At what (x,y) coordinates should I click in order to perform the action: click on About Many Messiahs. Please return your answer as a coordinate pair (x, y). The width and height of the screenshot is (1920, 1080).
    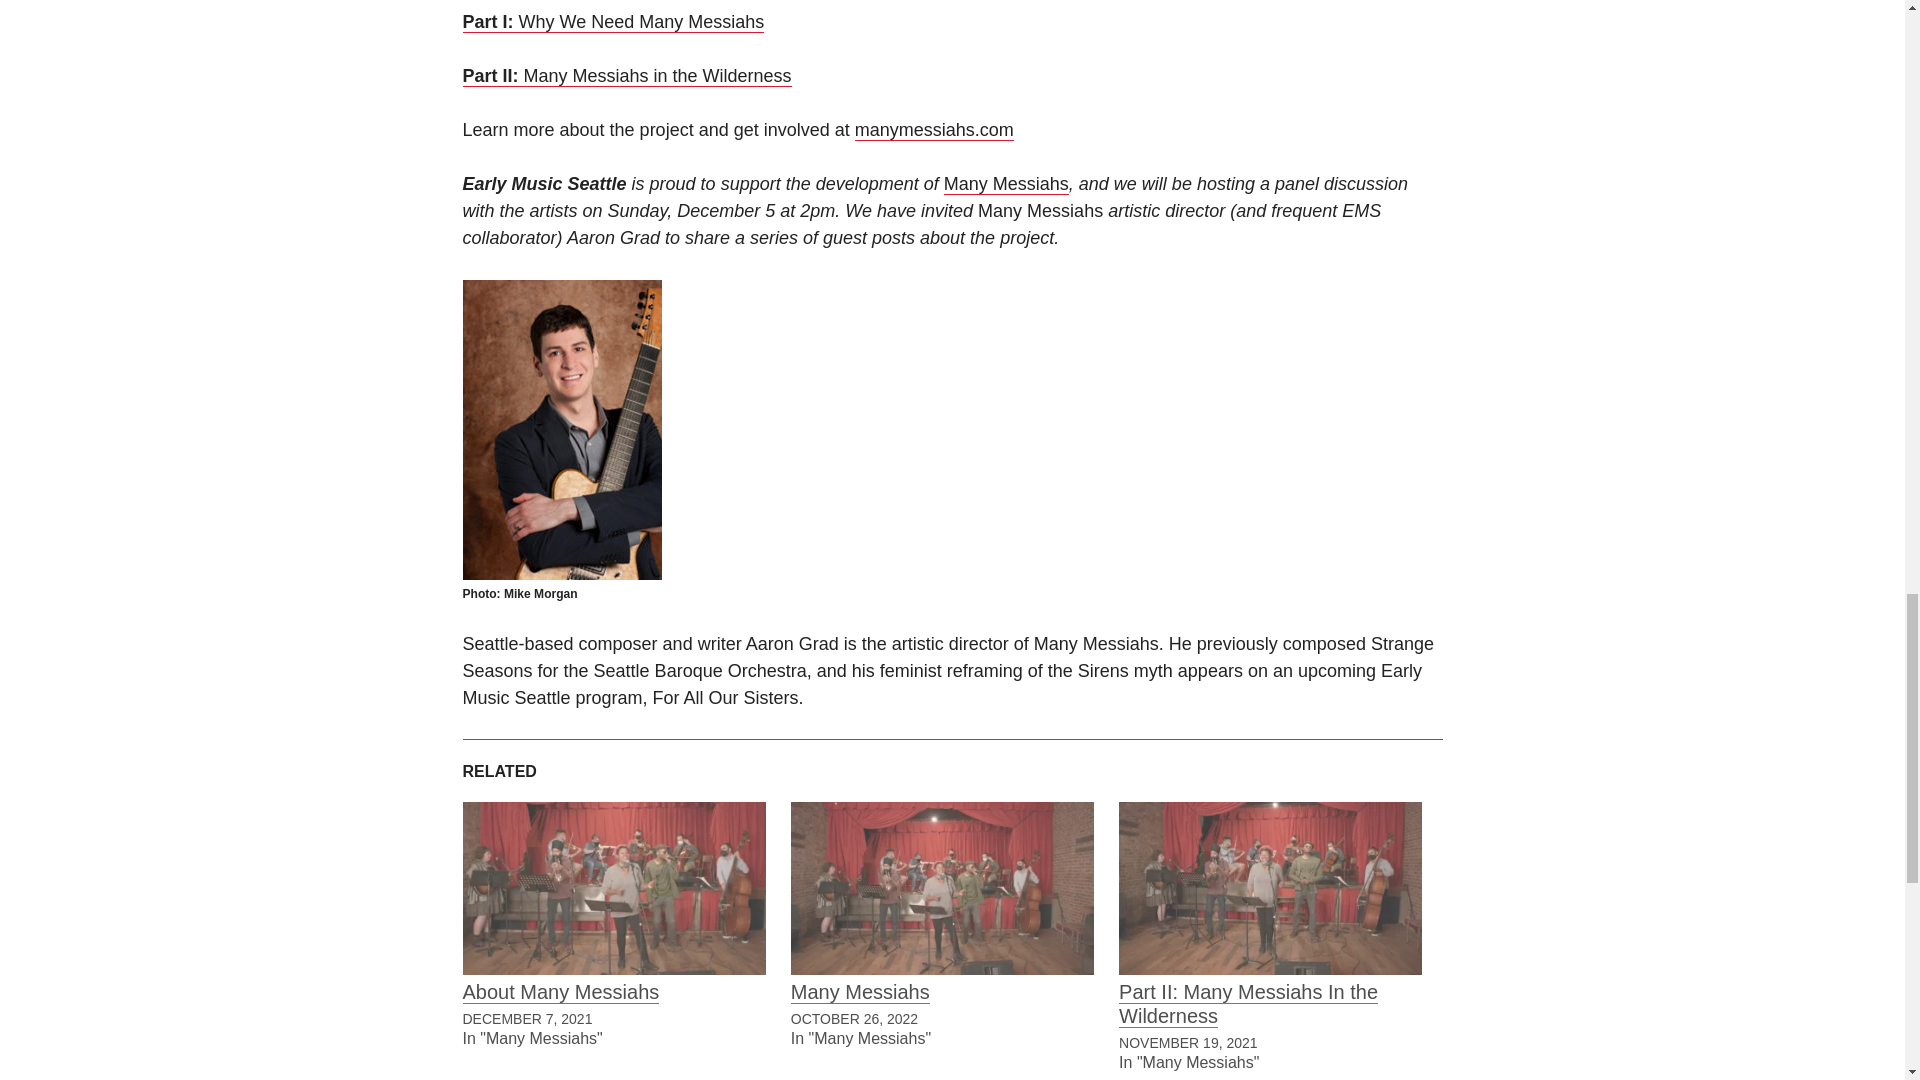
    Looking at the image, I should click on (560, 992).